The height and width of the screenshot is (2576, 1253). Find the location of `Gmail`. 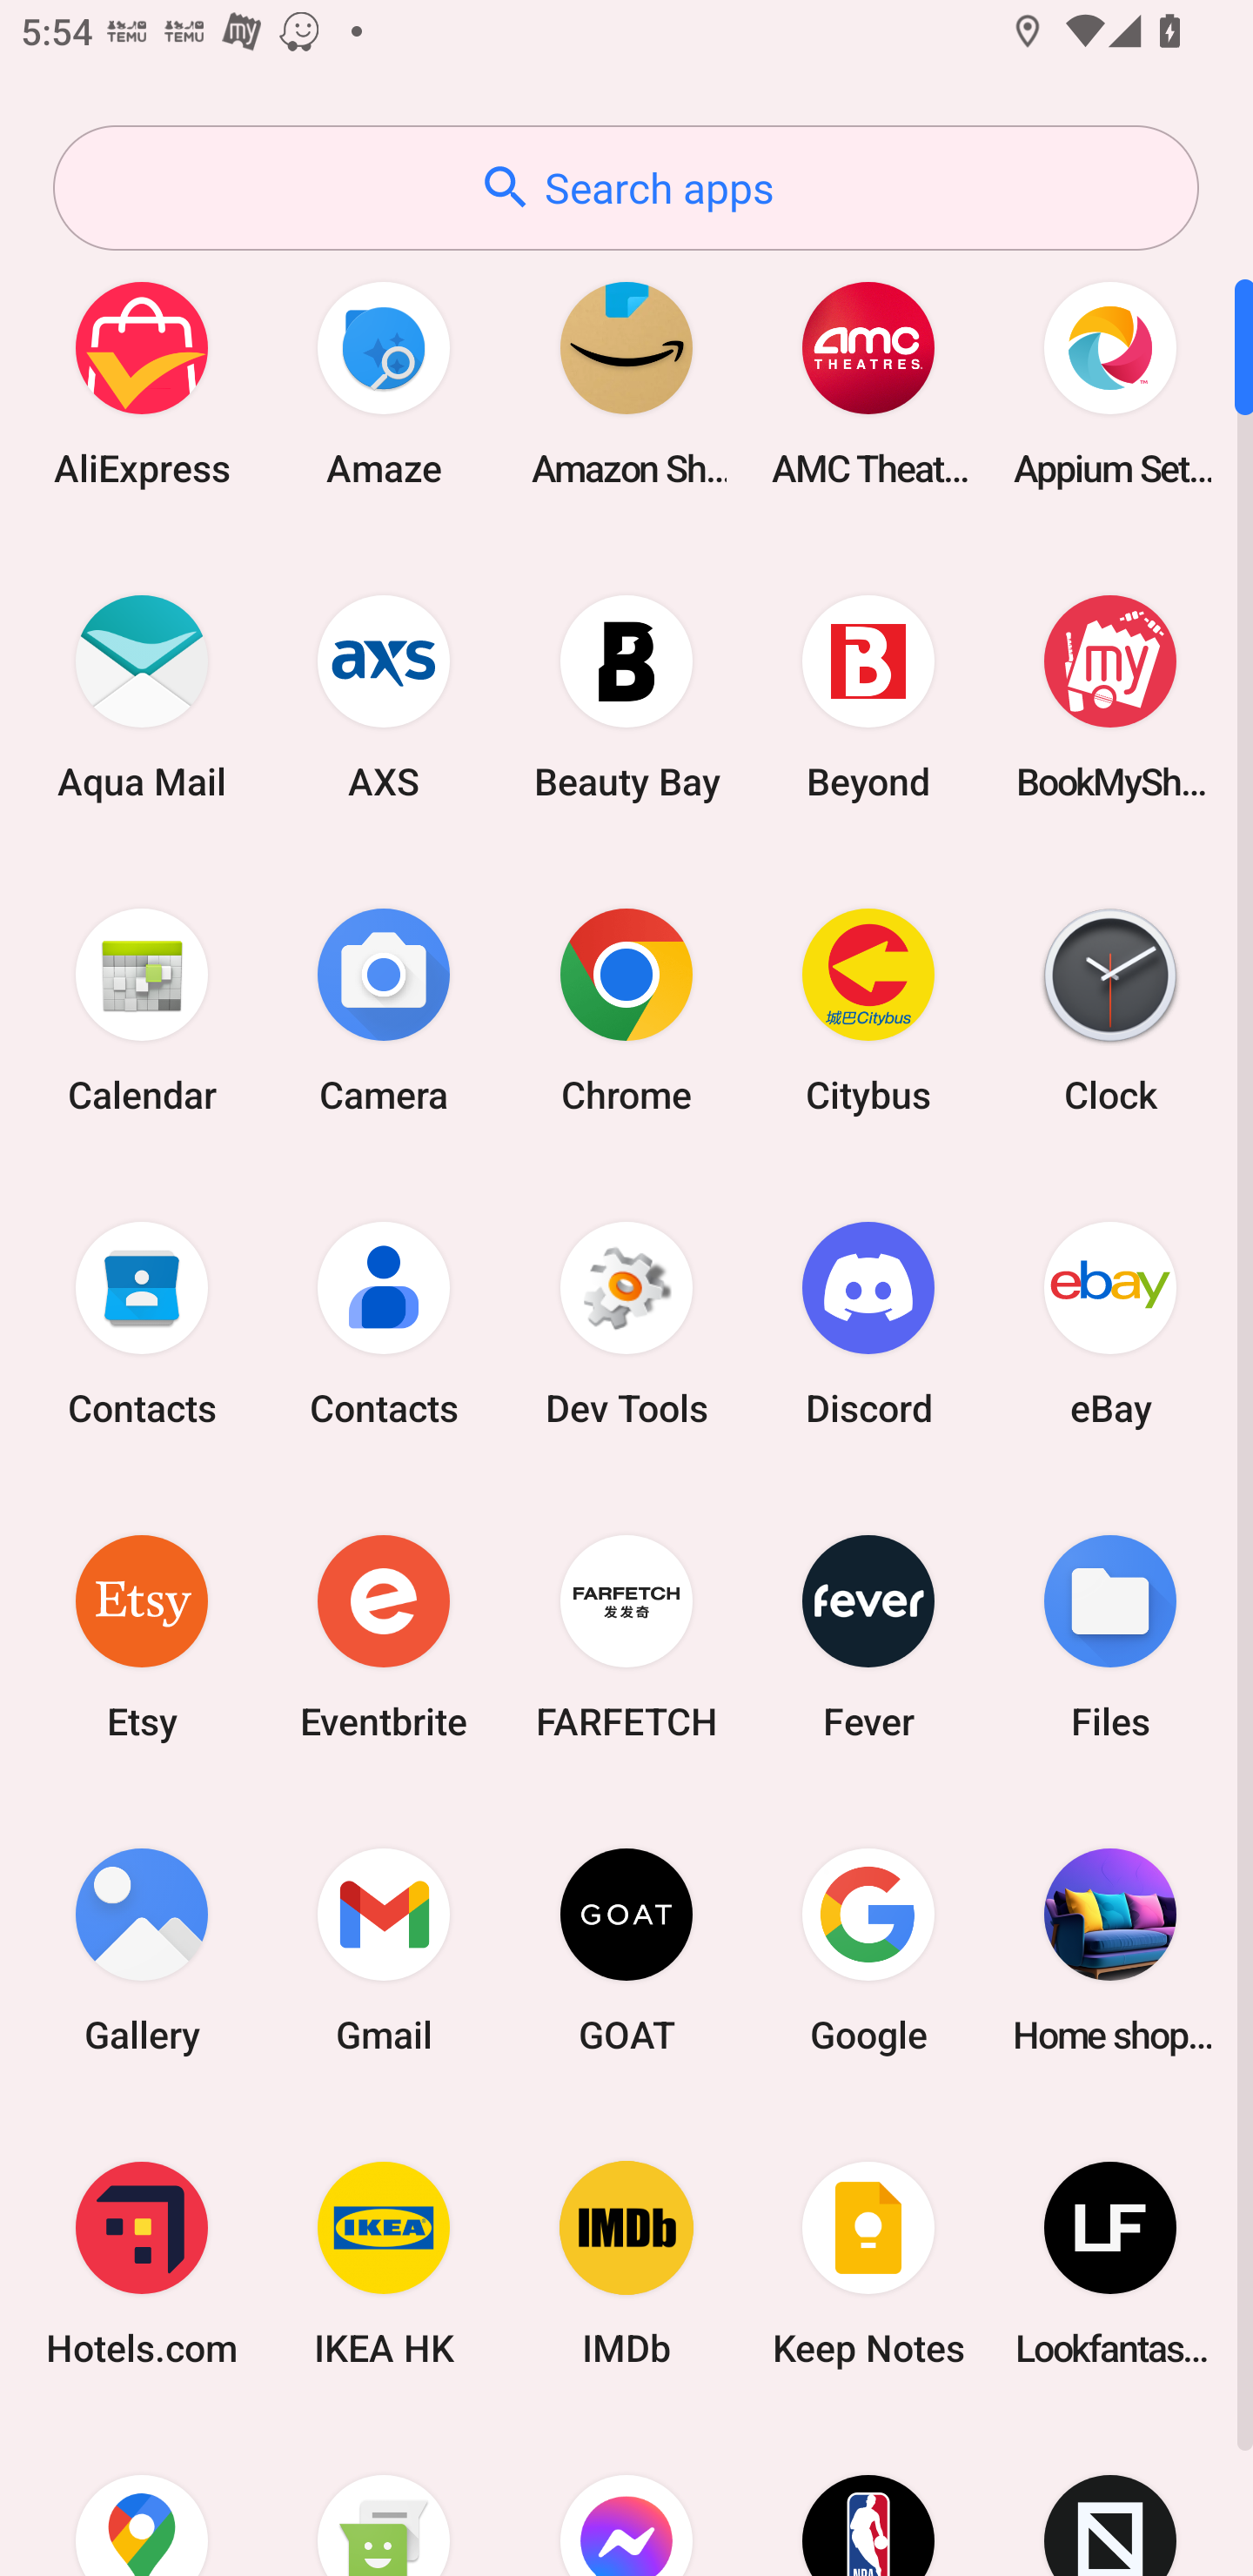

Gmail is located at coordinates (384, 1949).